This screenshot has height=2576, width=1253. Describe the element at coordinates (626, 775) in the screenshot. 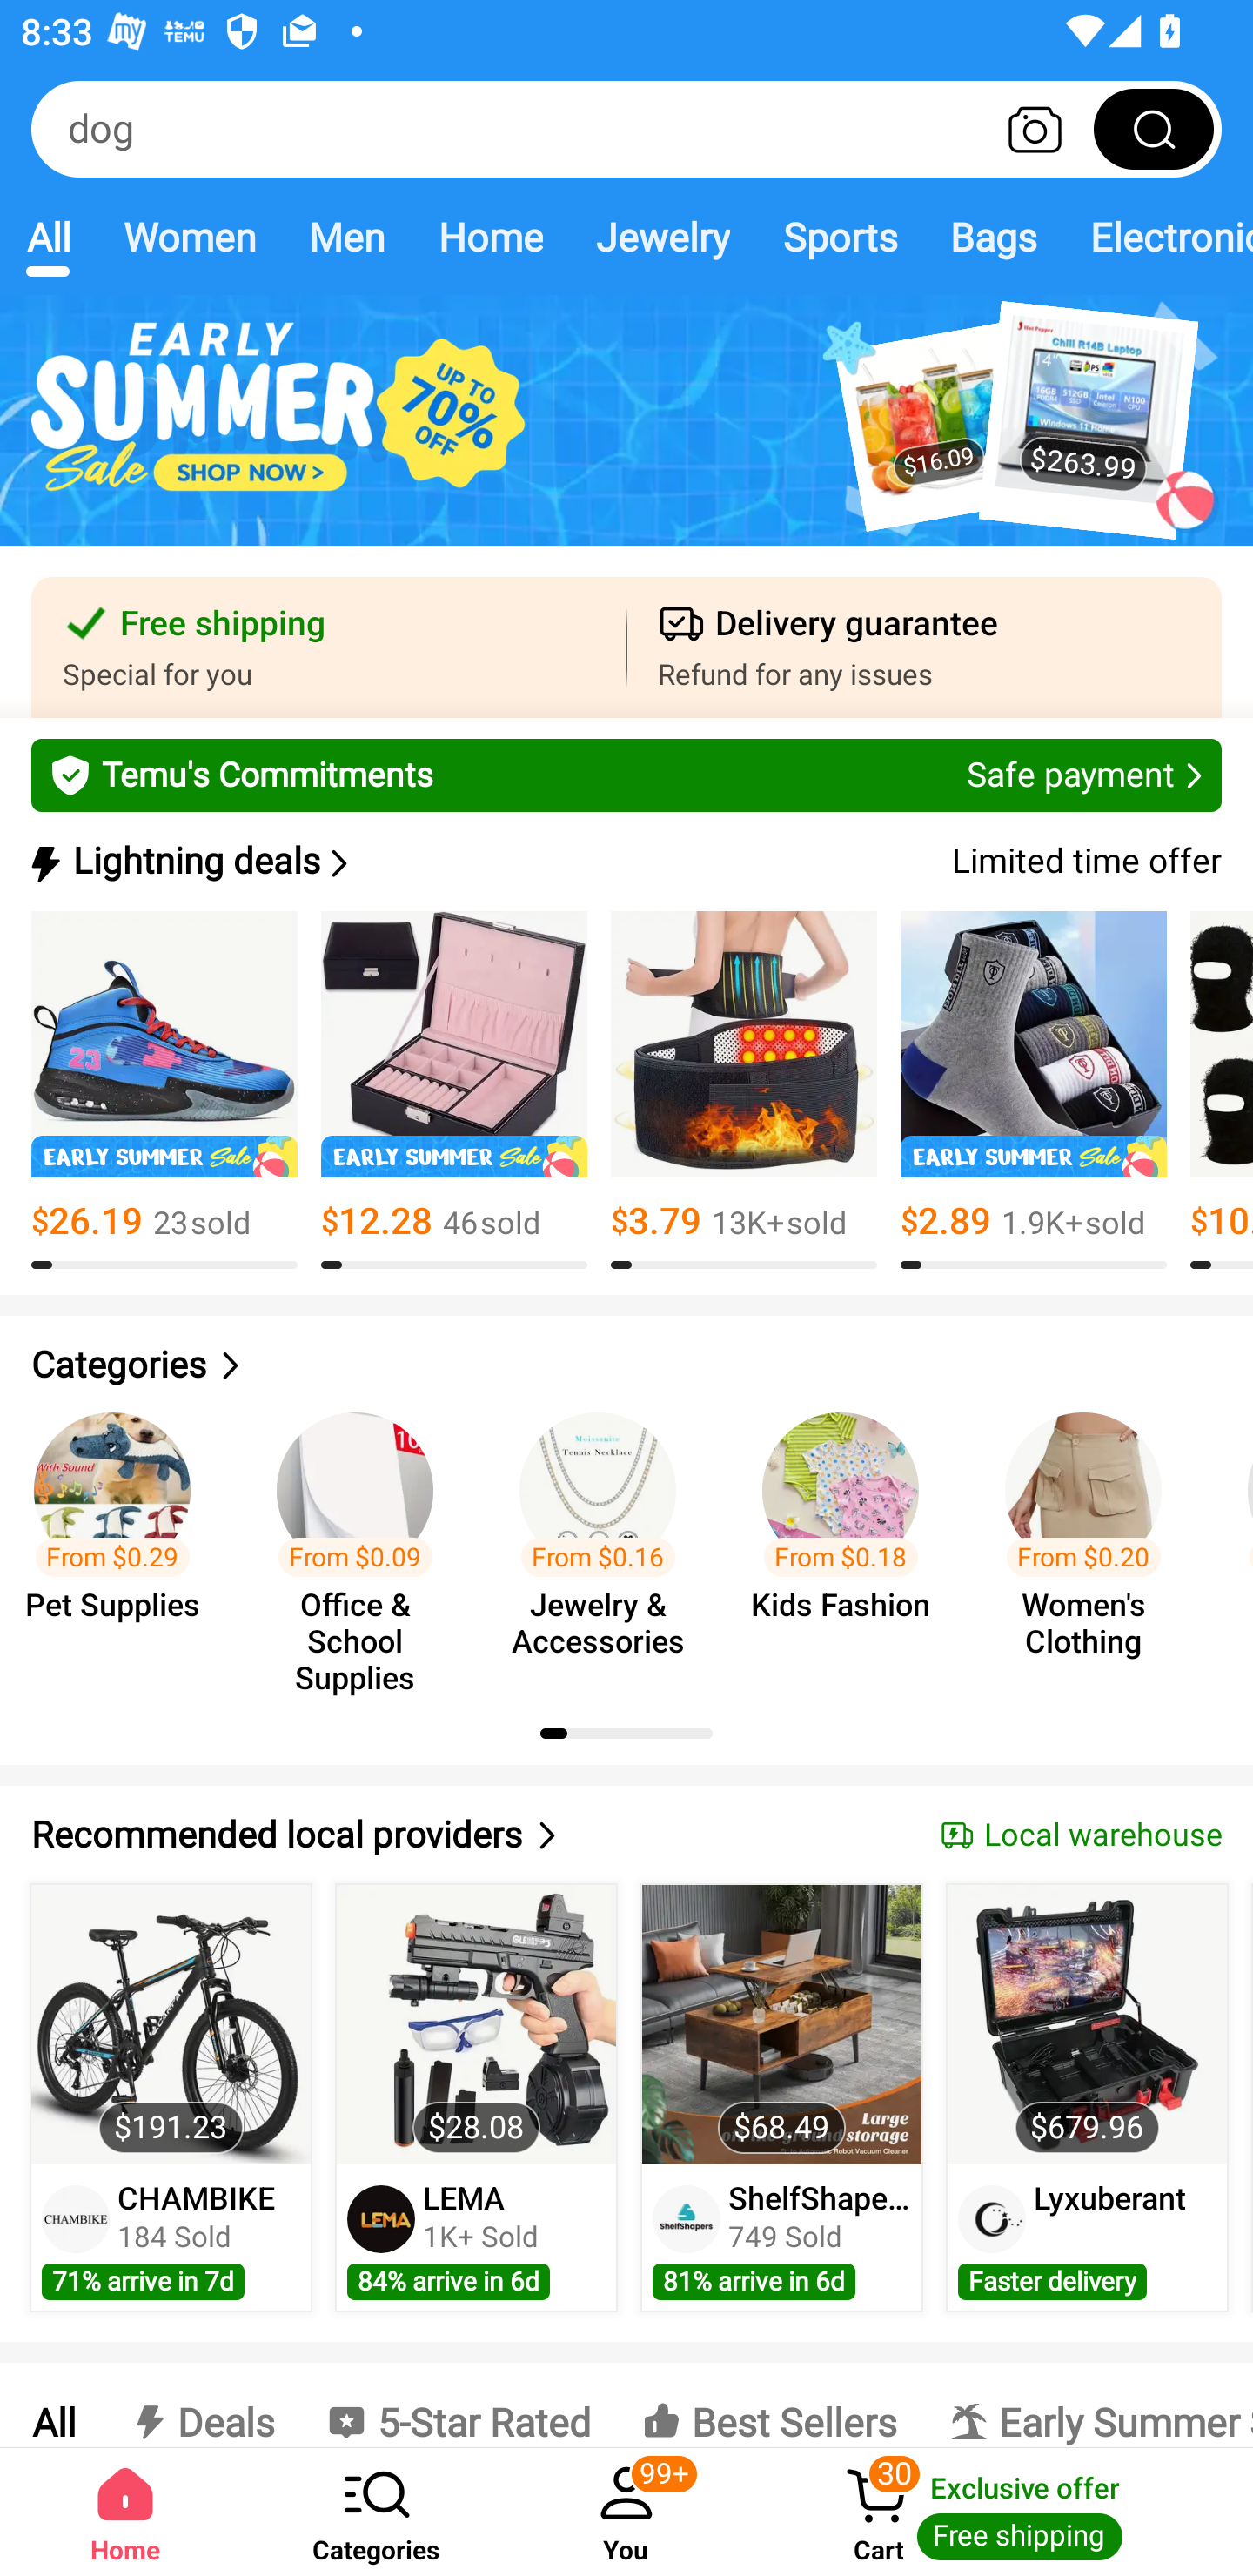

I see `Temu's Commitments` at that location.